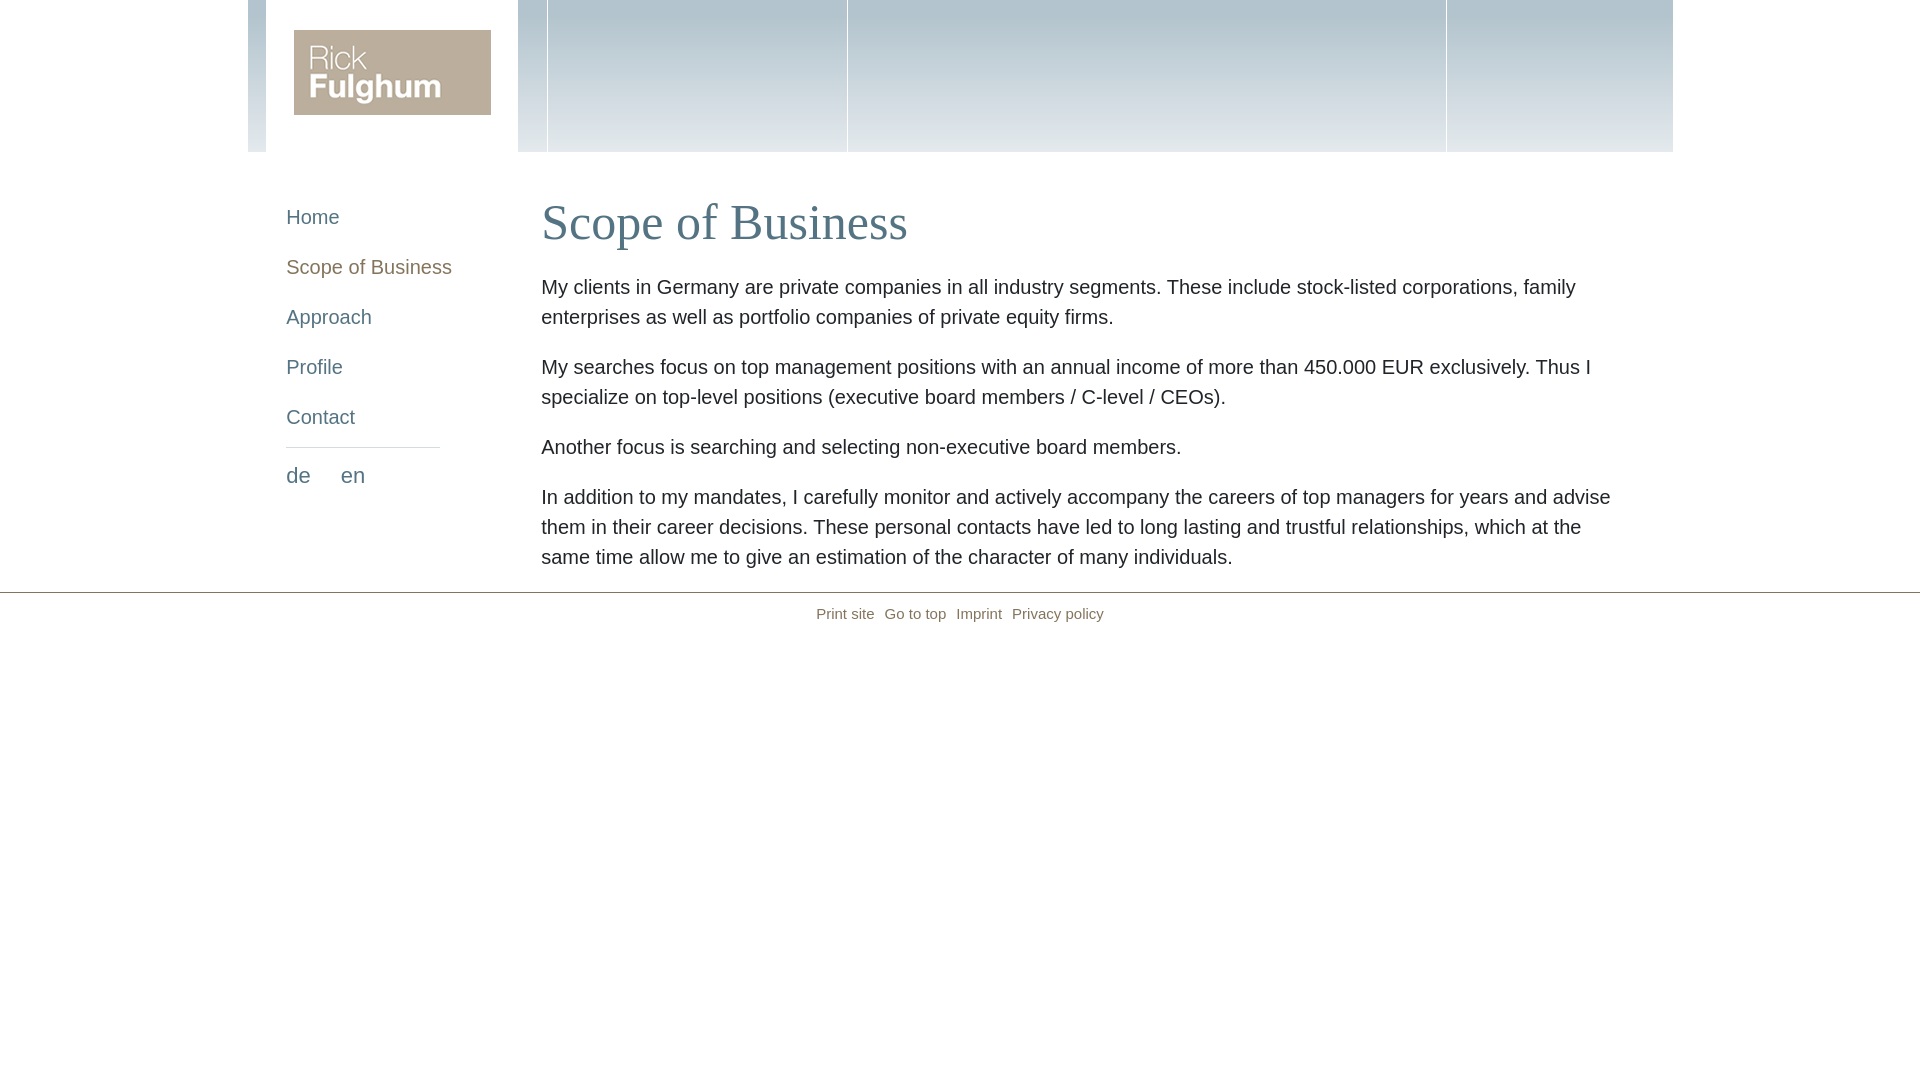 The width and height of the screenshot is (1920, 1080). Describe the element at coordinates (369, 216) in the screenshot. I see `Home` at that location.